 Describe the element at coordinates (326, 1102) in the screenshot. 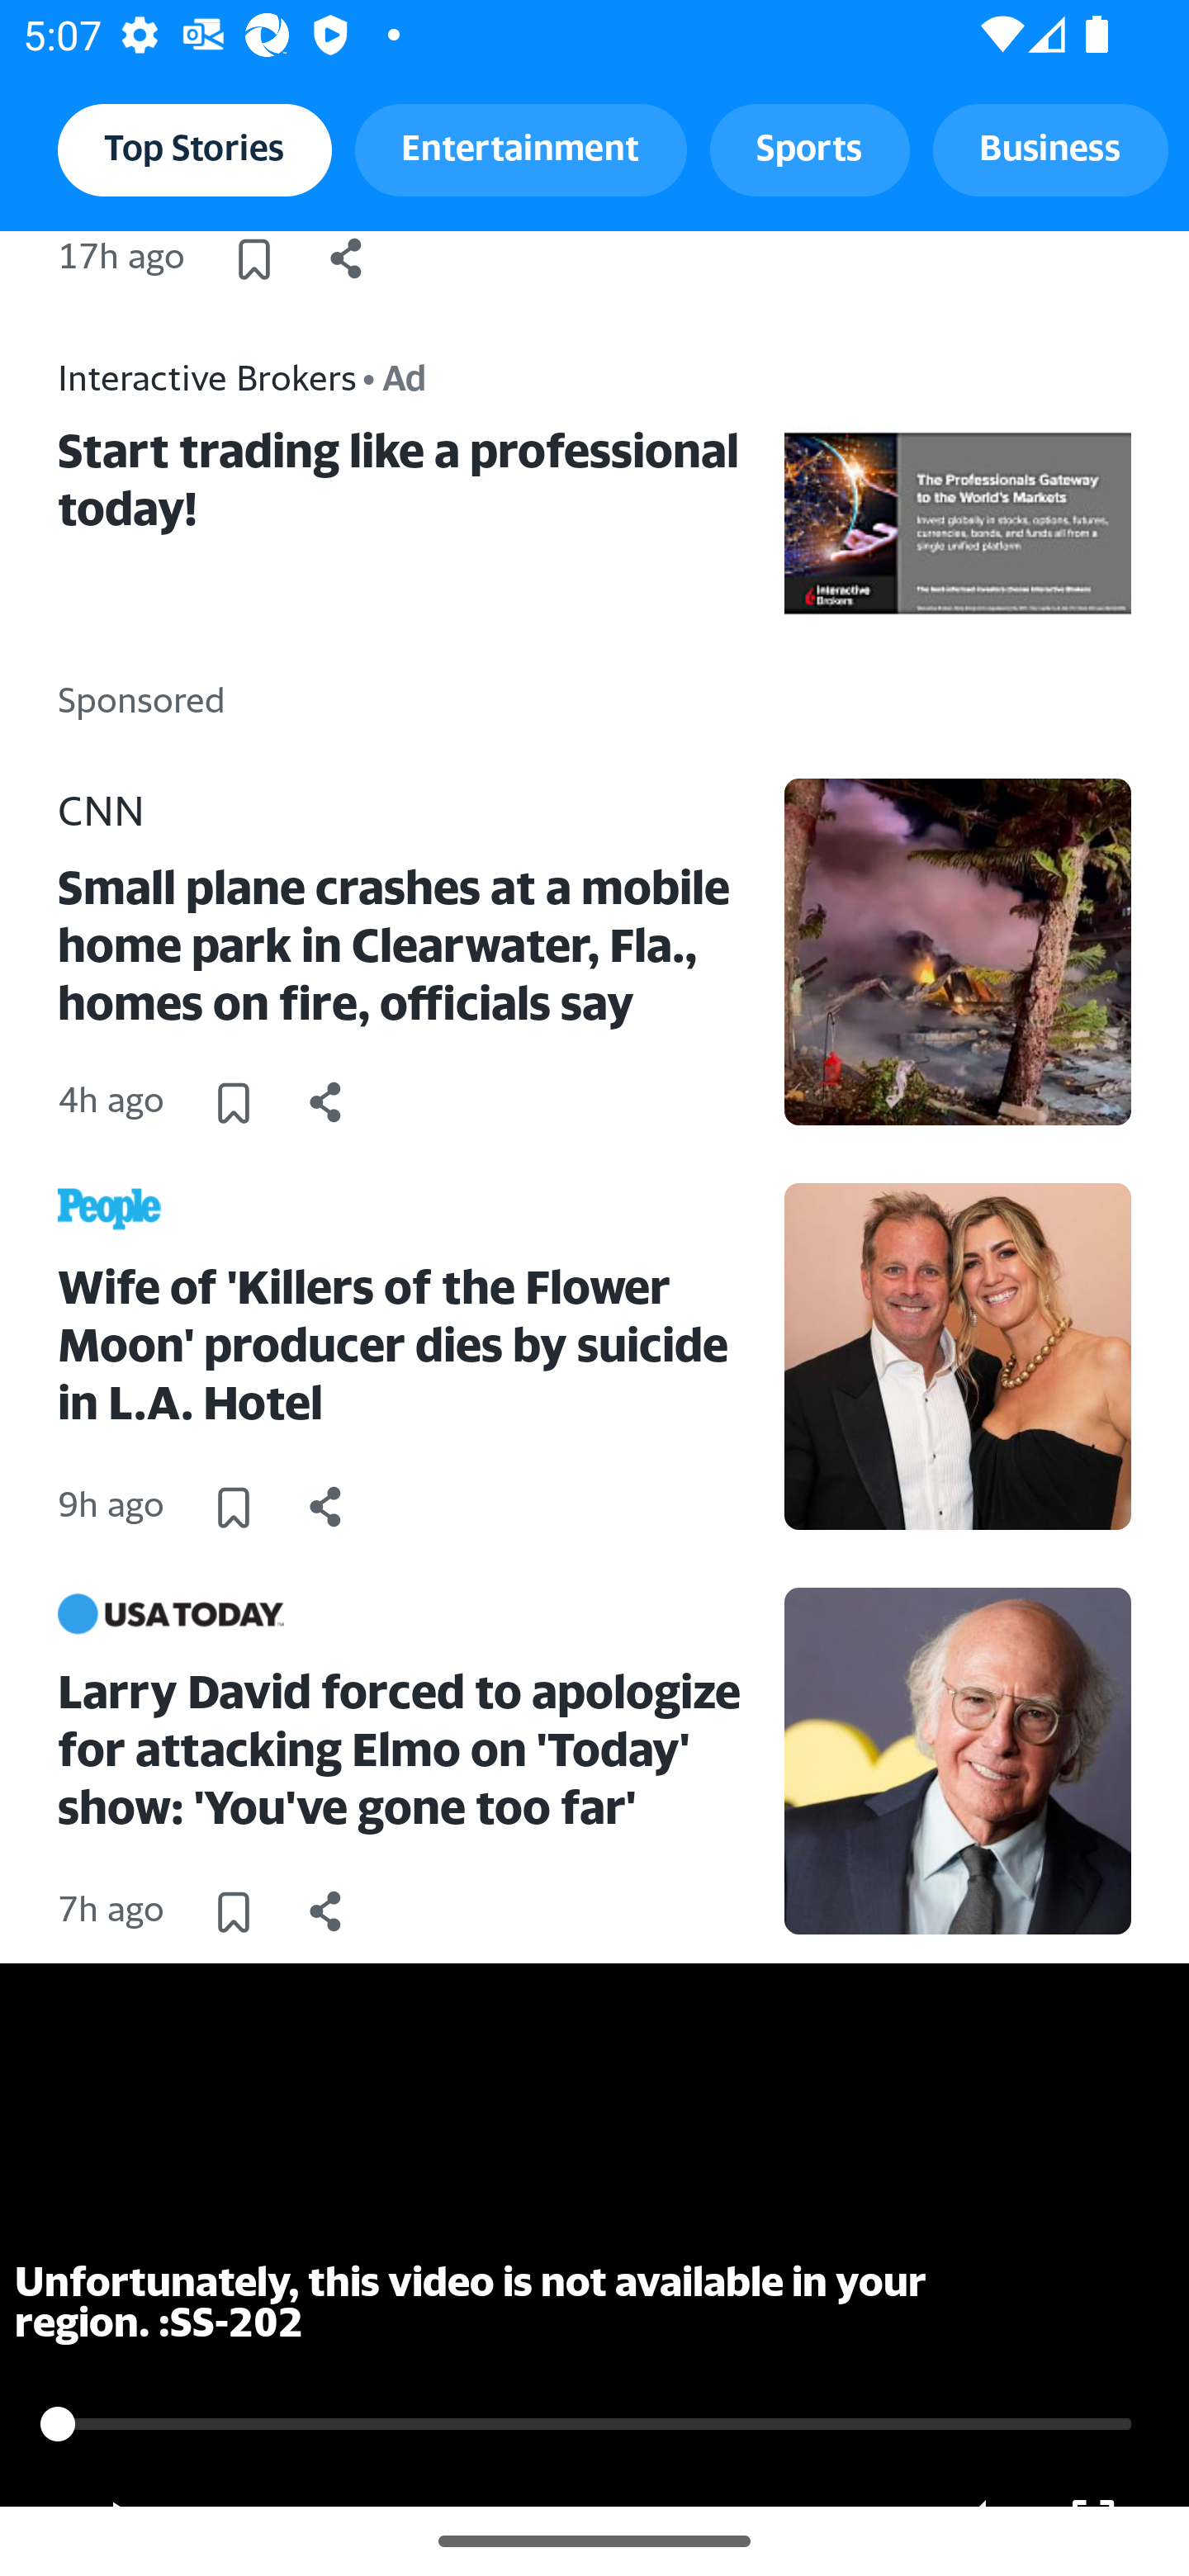

I see `Share this news article` at that location.